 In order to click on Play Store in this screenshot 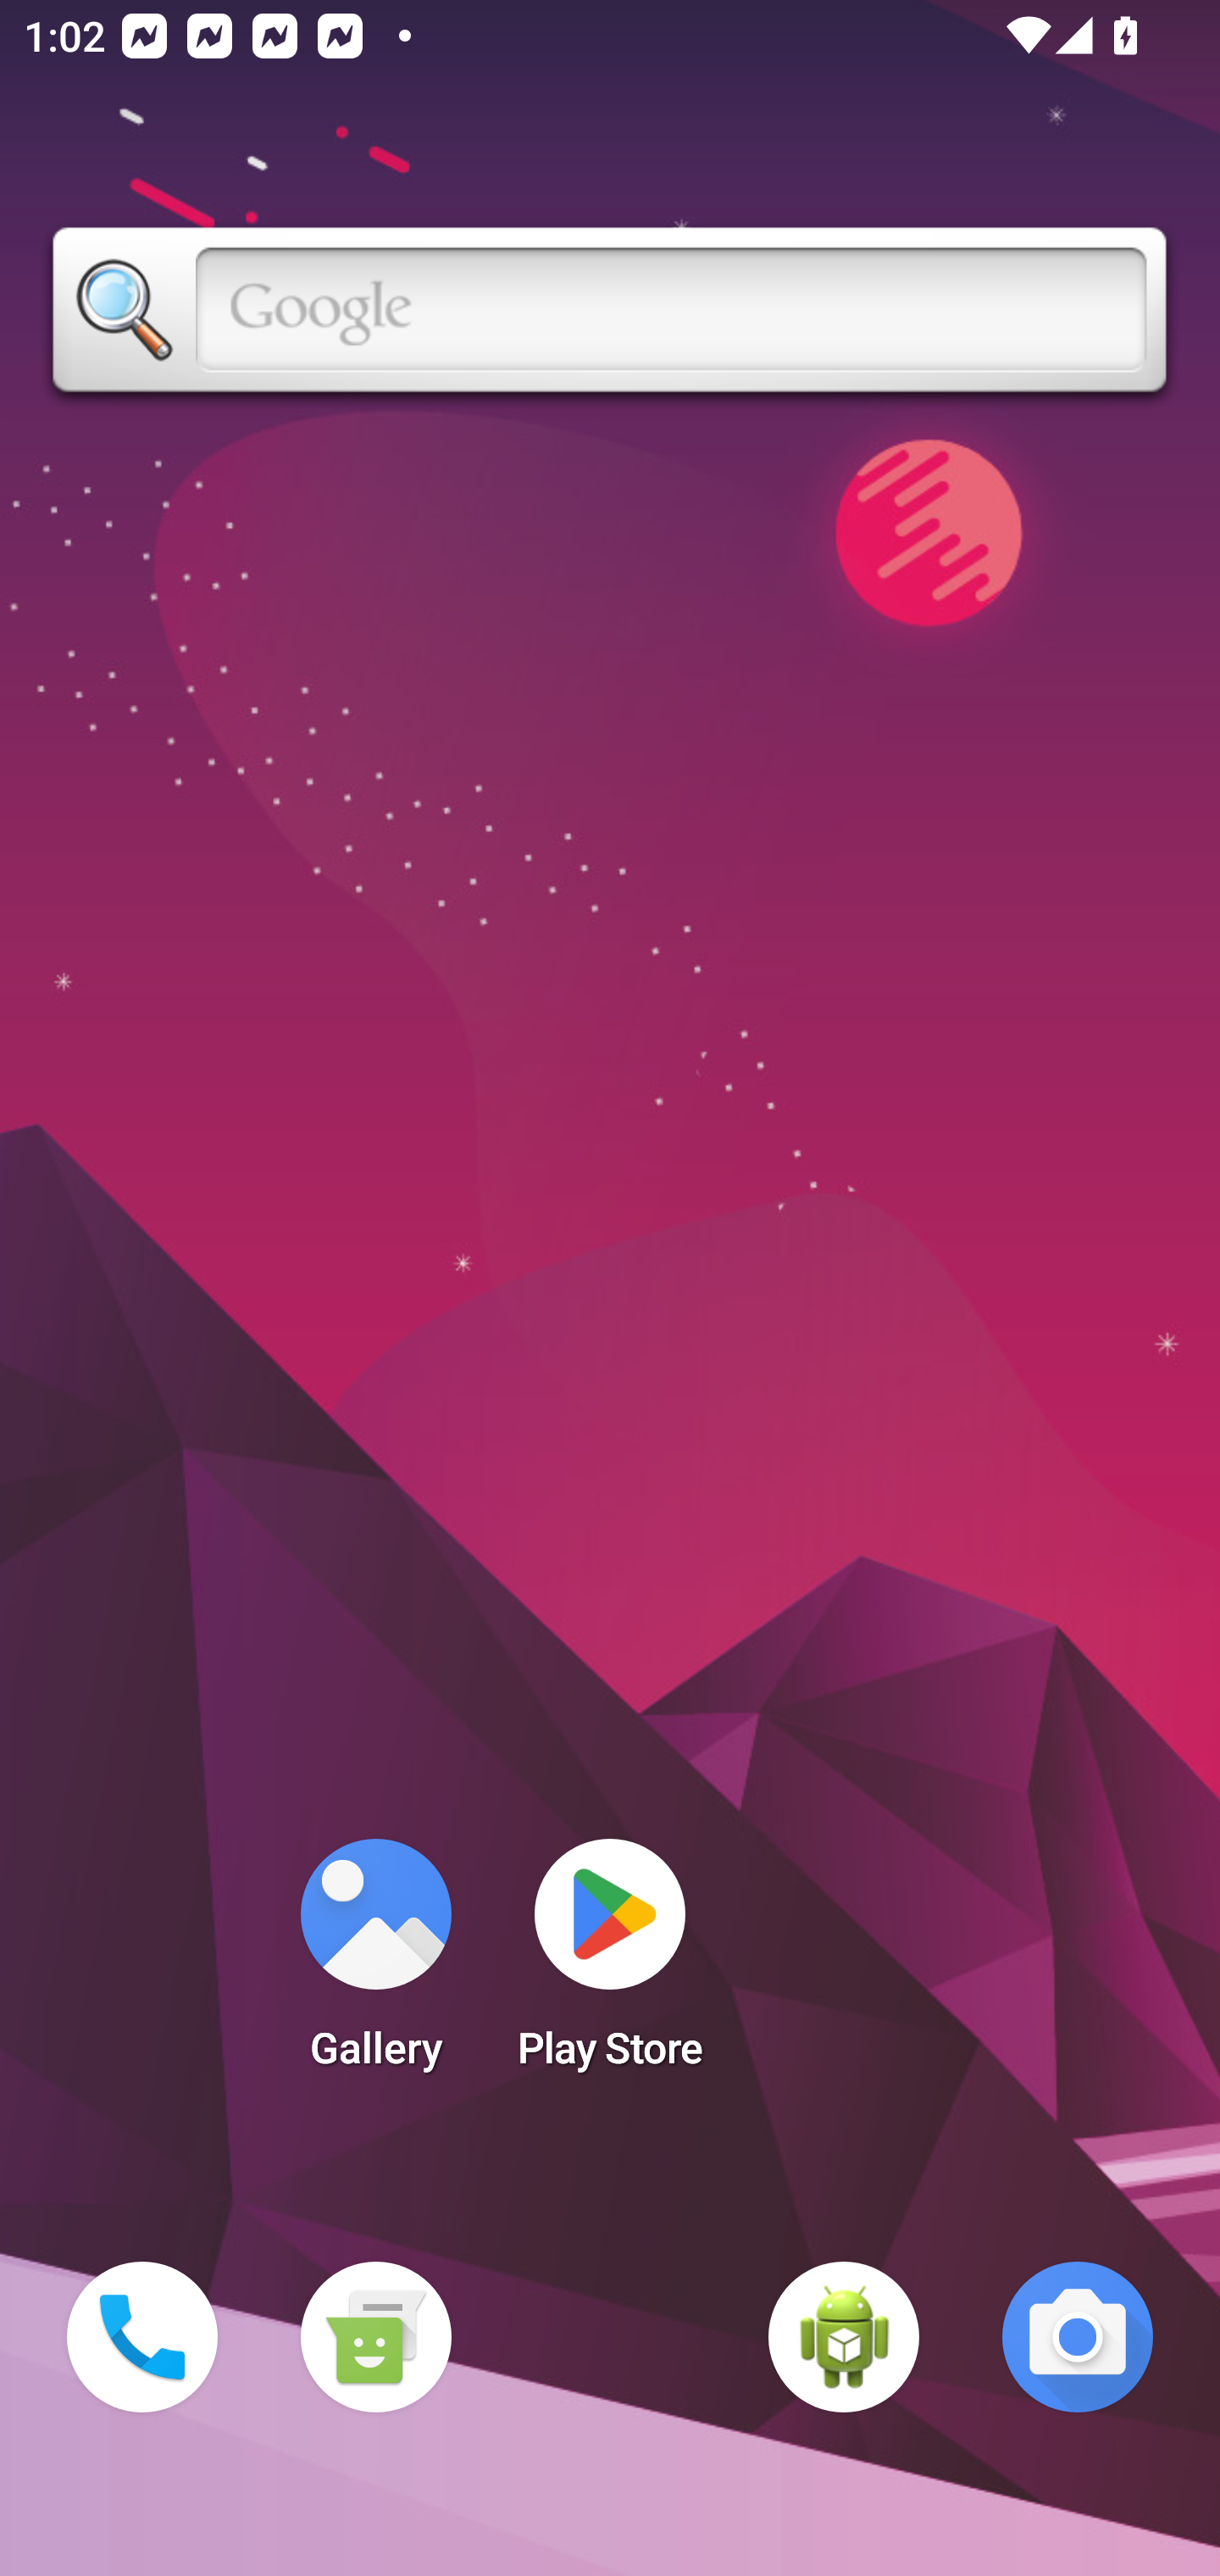, I will do `click(610, 1964)`.